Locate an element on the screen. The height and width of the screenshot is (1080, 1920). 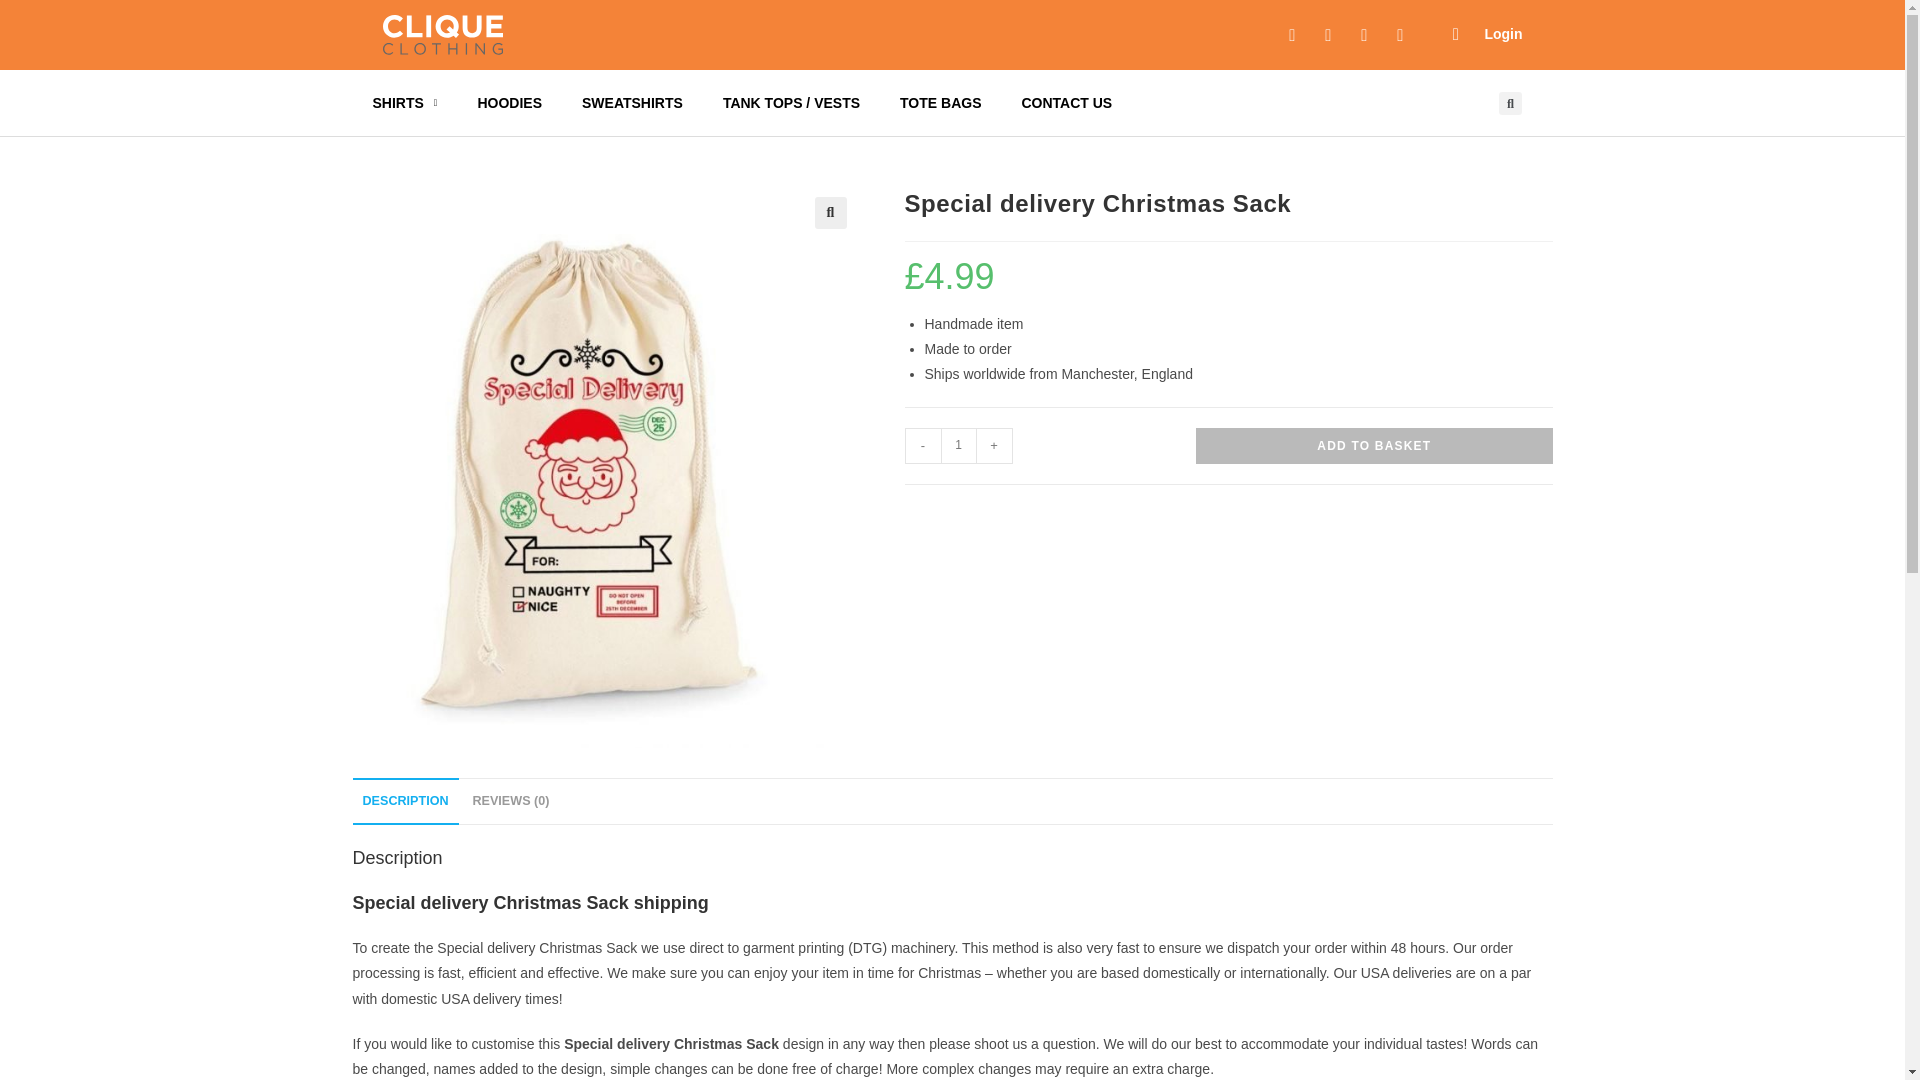
View All Hoodies is located at coordinates (509, 102).